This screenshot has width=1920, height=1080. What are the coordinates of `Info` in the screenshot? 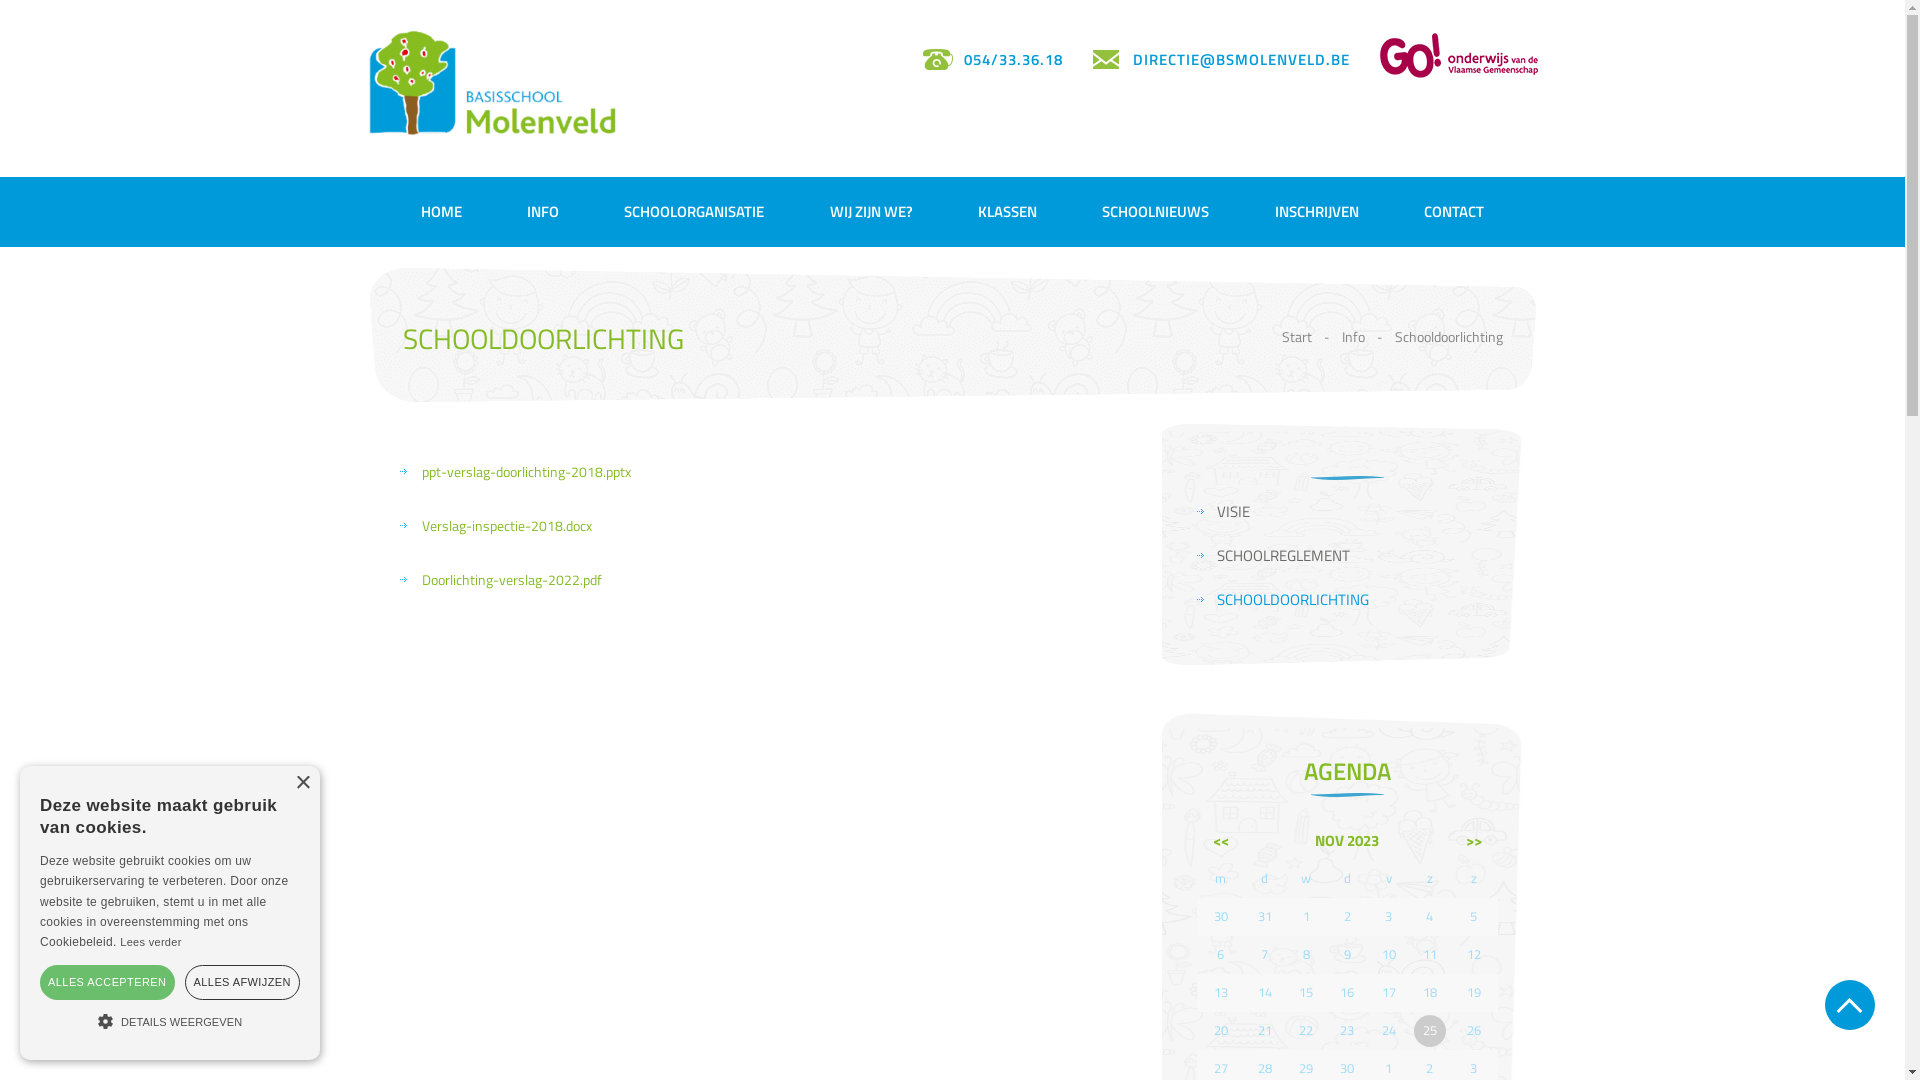 It's located at (1354, 336).